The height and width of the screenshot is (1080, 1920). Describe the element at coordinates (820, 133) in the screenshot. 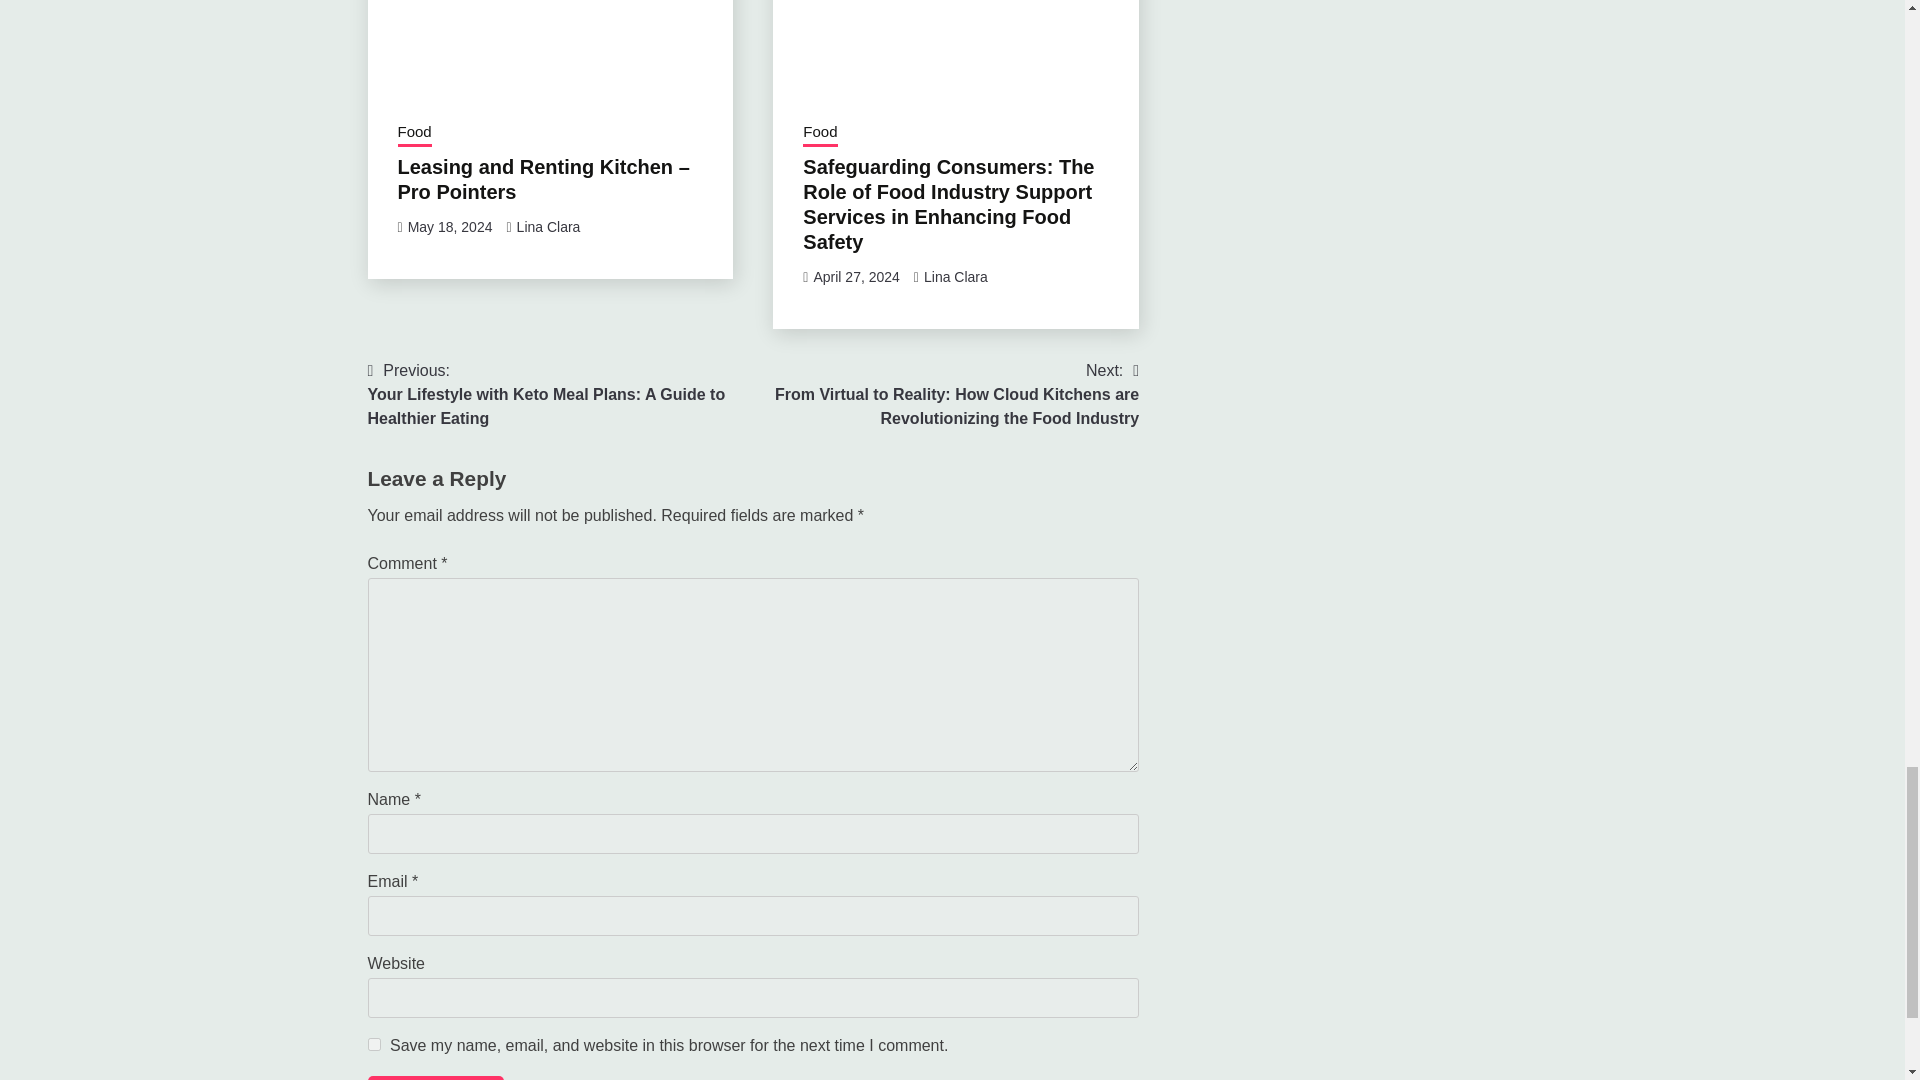

I see `Food` at that location.